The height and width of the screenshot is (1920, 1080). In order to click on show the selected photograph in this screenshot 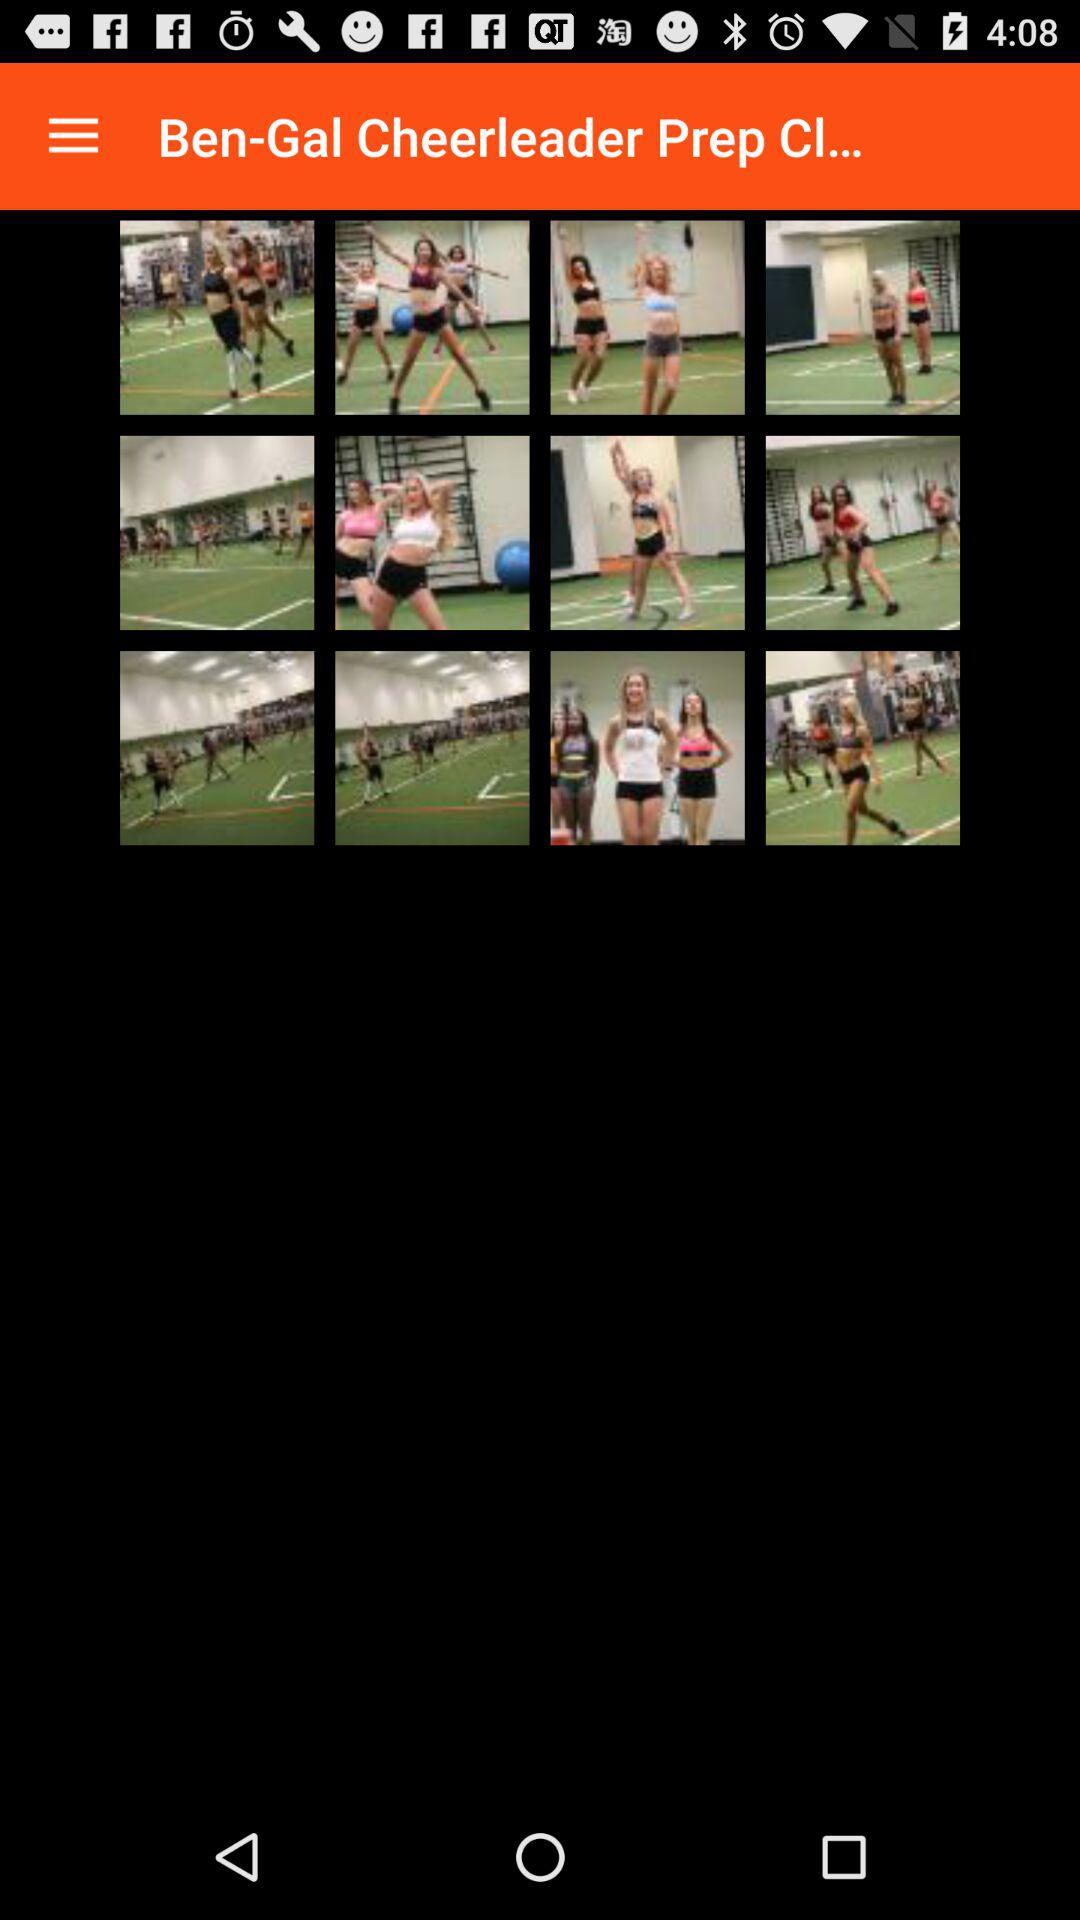, I will do `click(432, 748)`.